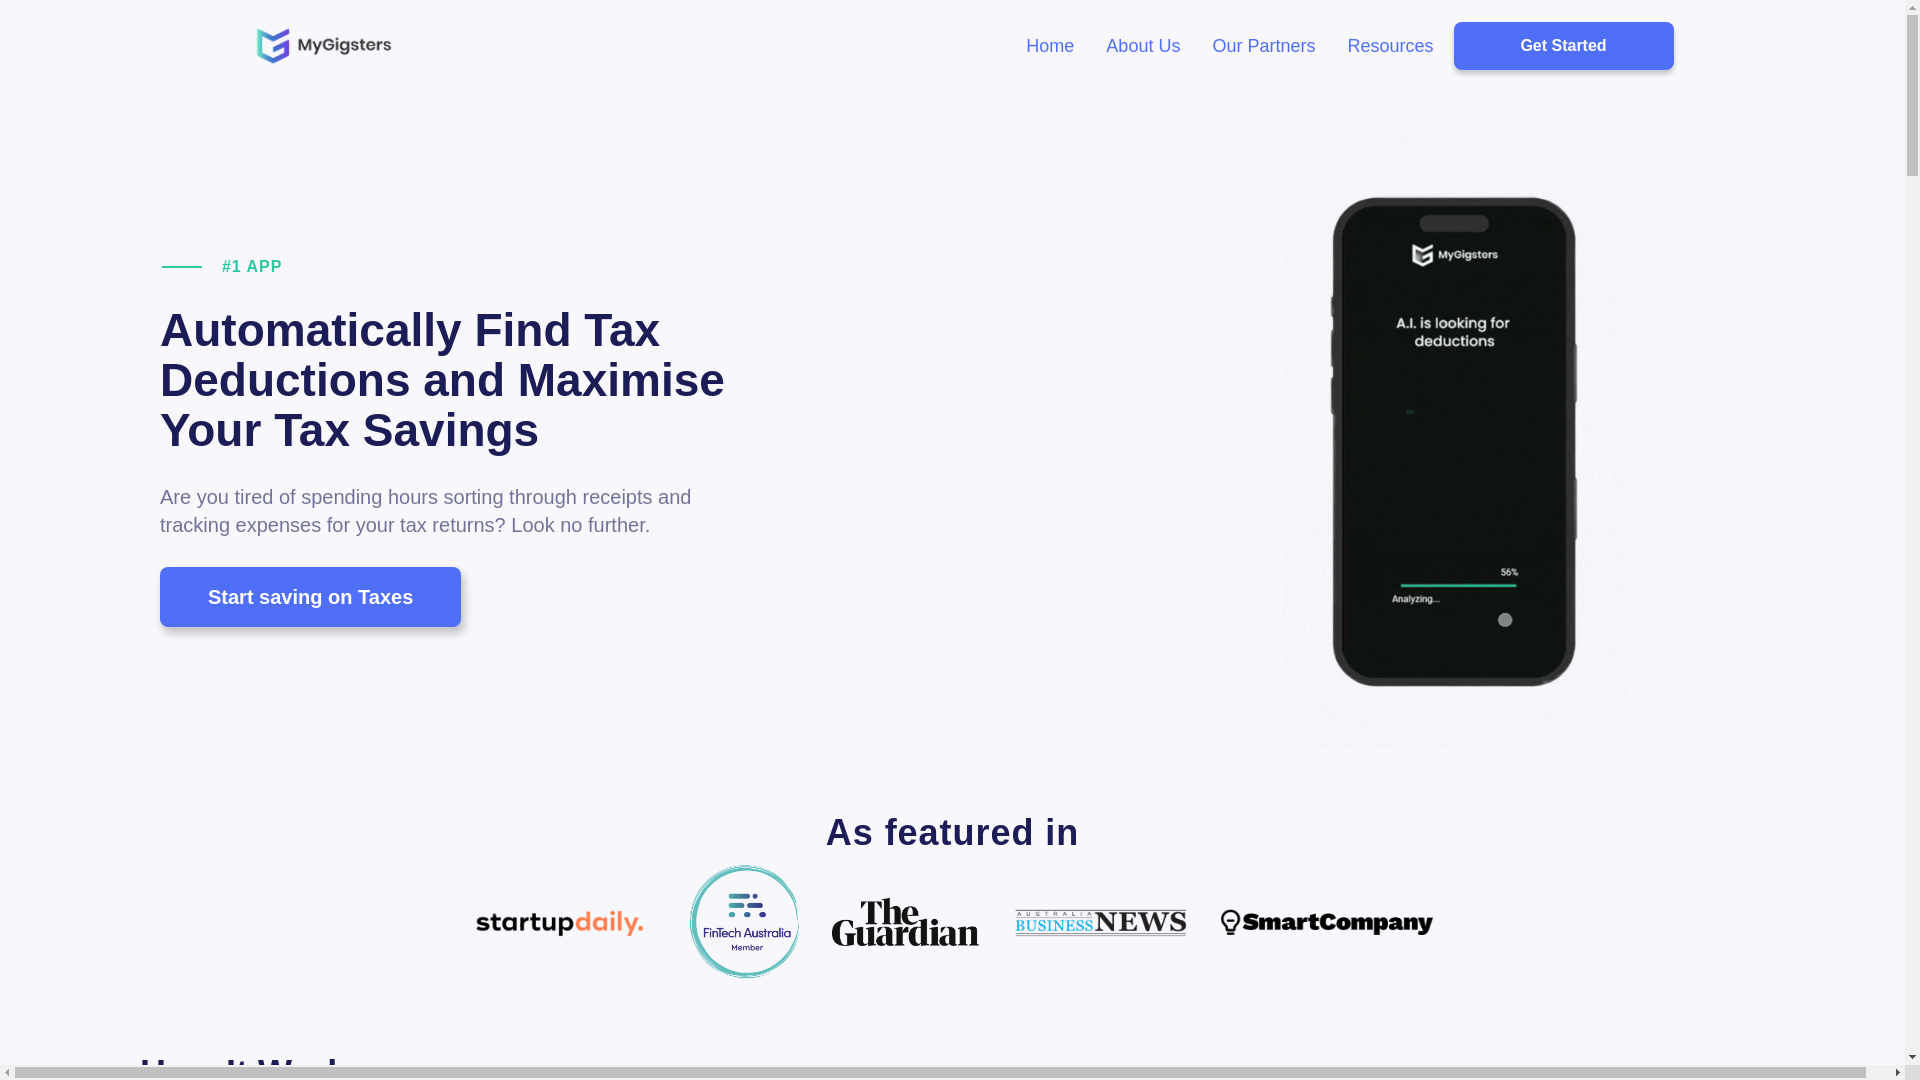  Describe the element at coordinates (1264, 46) in the screenshot. I see `Our Partners` at that location.